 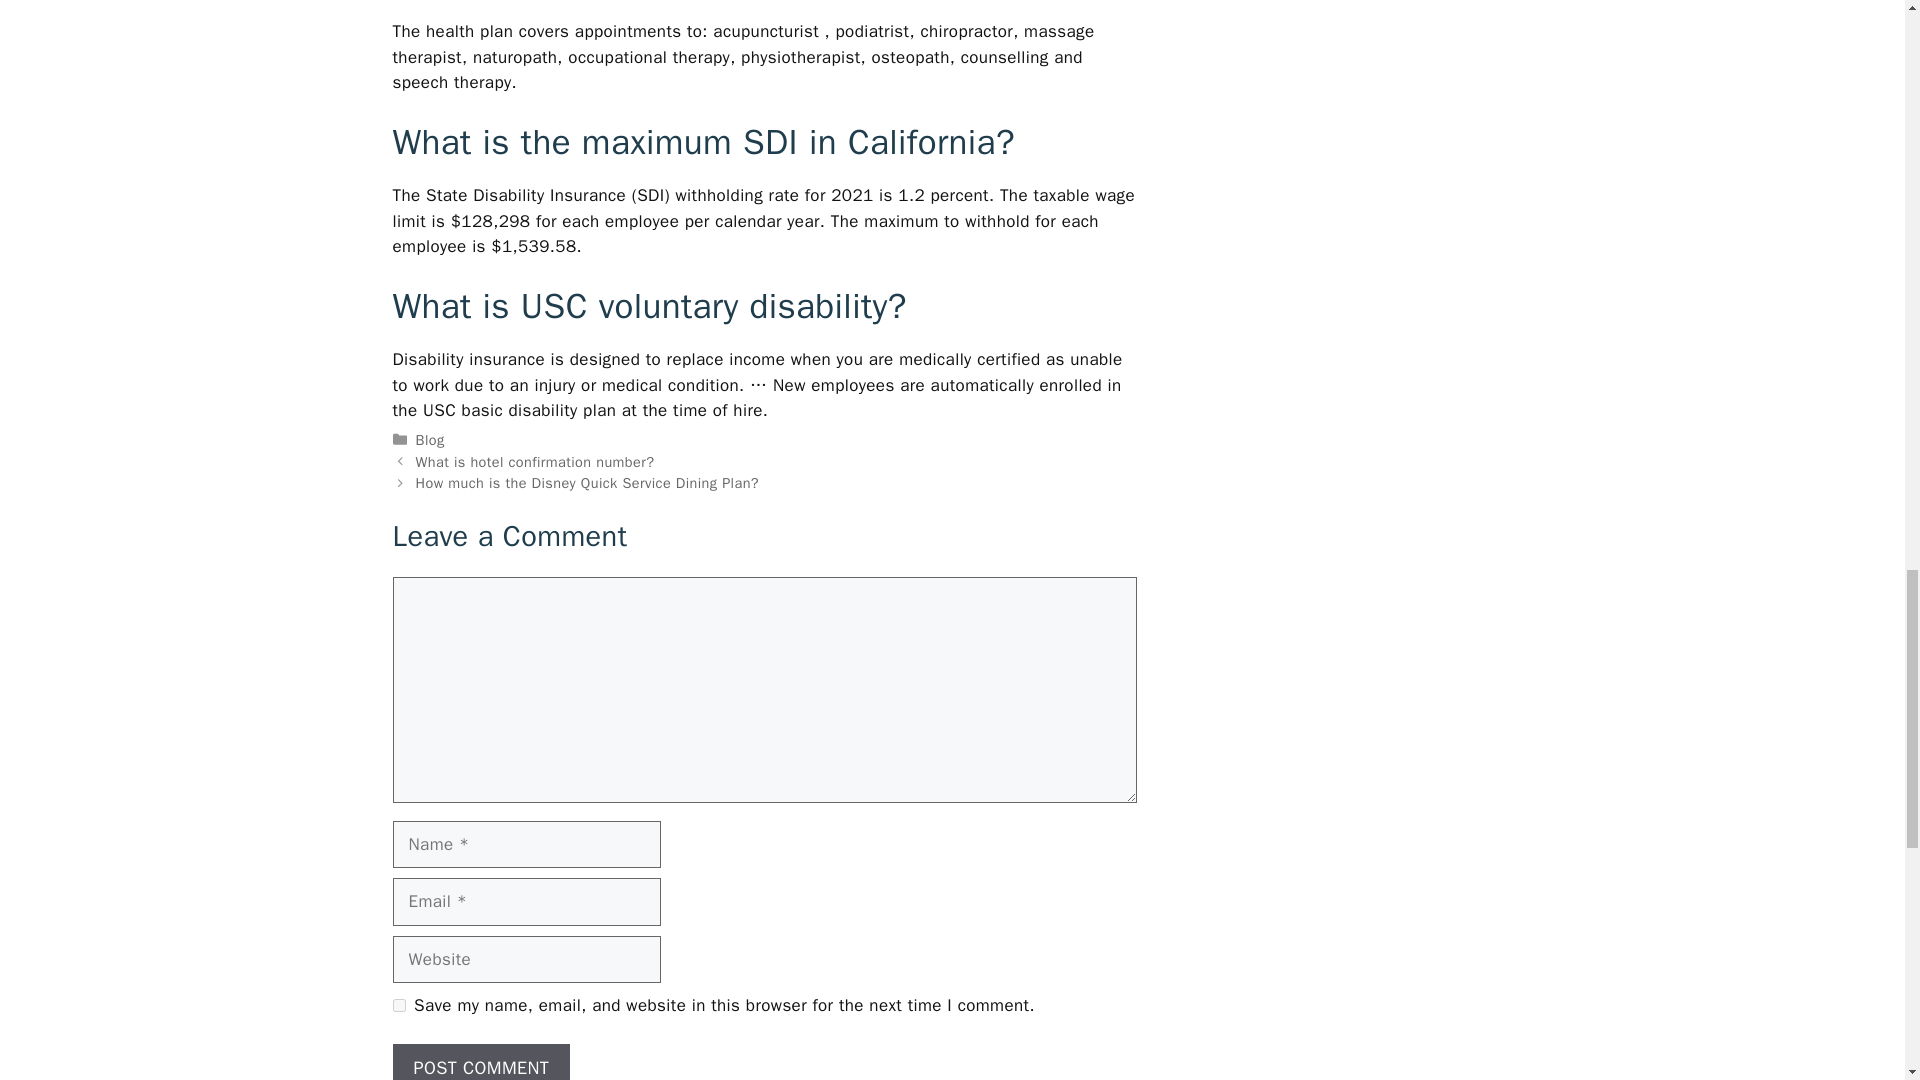 I want to click on How much is the Disney Quick Service Dining Plan?, so click(x=587, y=483).